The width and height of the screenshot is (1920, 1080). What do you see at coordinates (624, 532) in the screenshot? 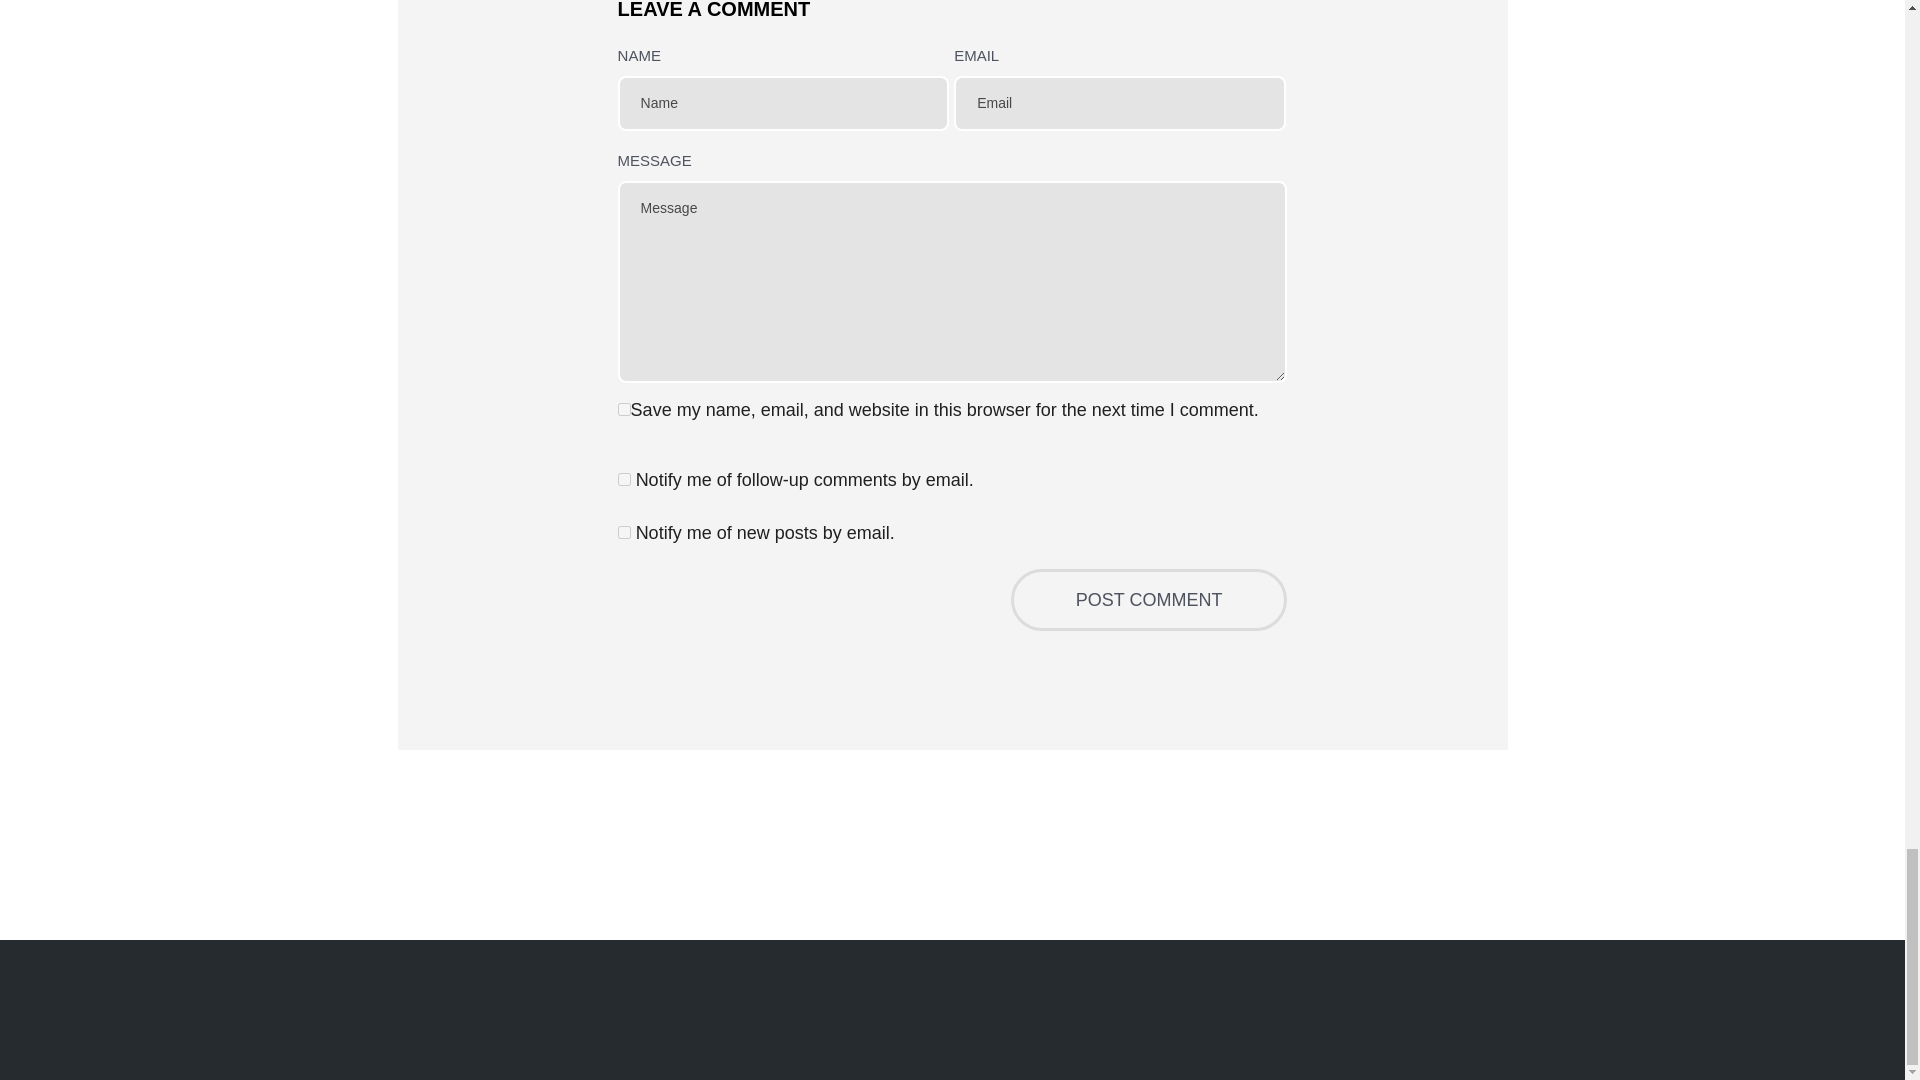
I see `subscribe` at bounding box center [624, 532].